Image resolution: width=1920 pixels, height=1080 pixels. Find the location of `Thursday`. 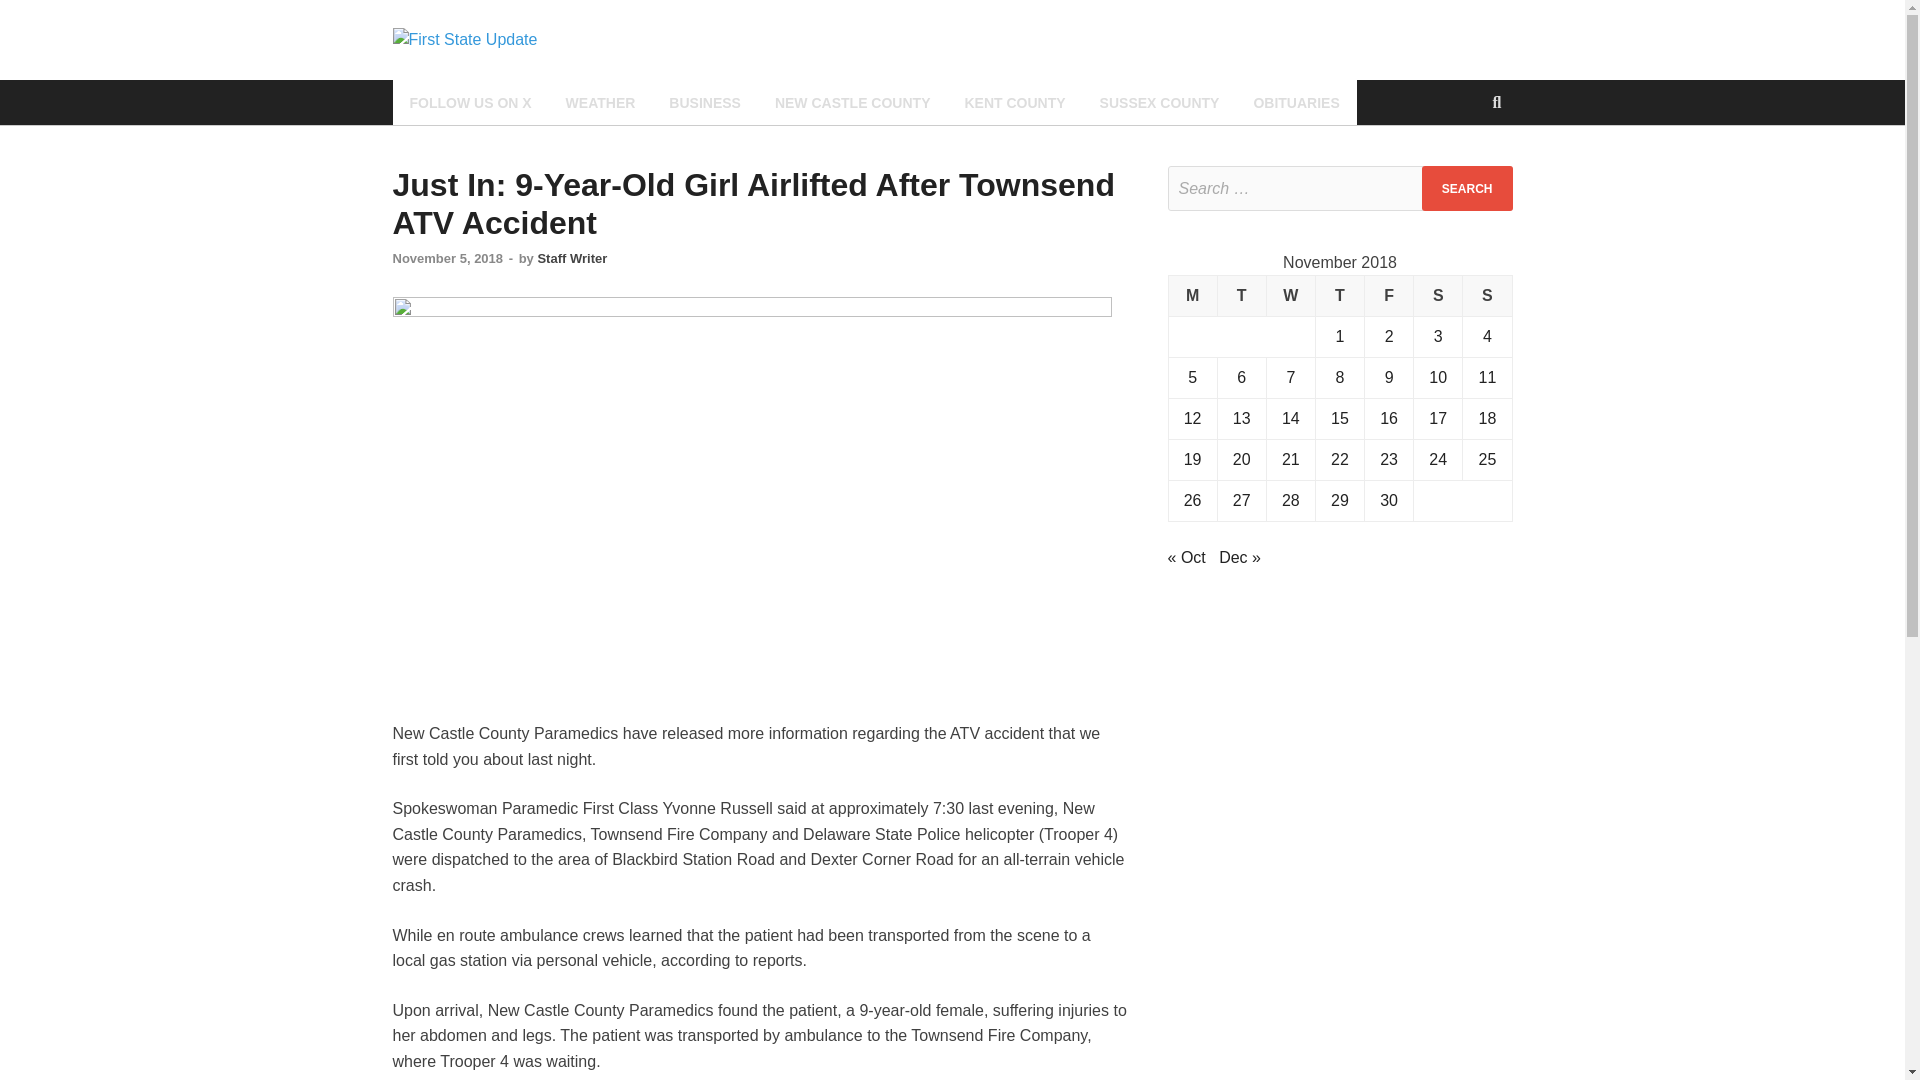

Thursday is located at coordinates (1339, 296).